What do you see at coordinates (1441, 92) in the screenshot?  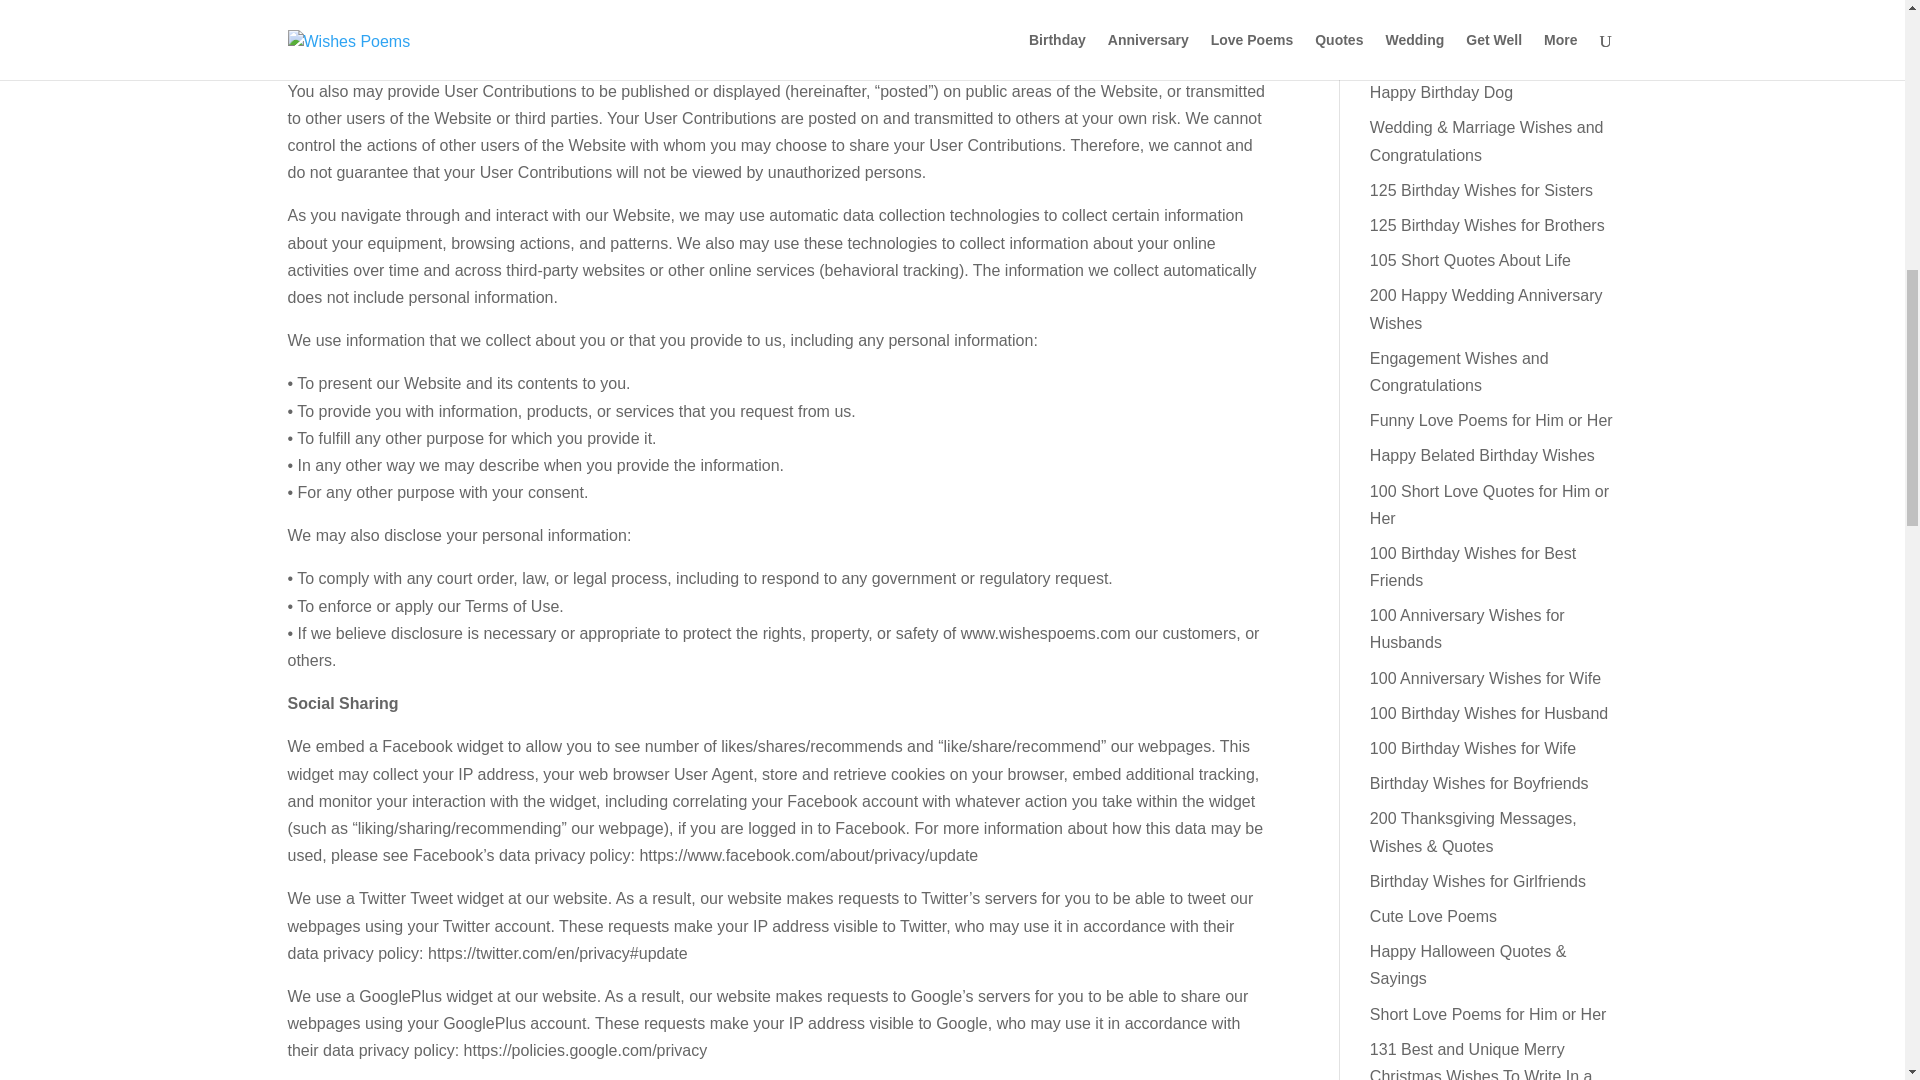 I see `Happy Birthday Dog` at bounding box center [1441, 92].